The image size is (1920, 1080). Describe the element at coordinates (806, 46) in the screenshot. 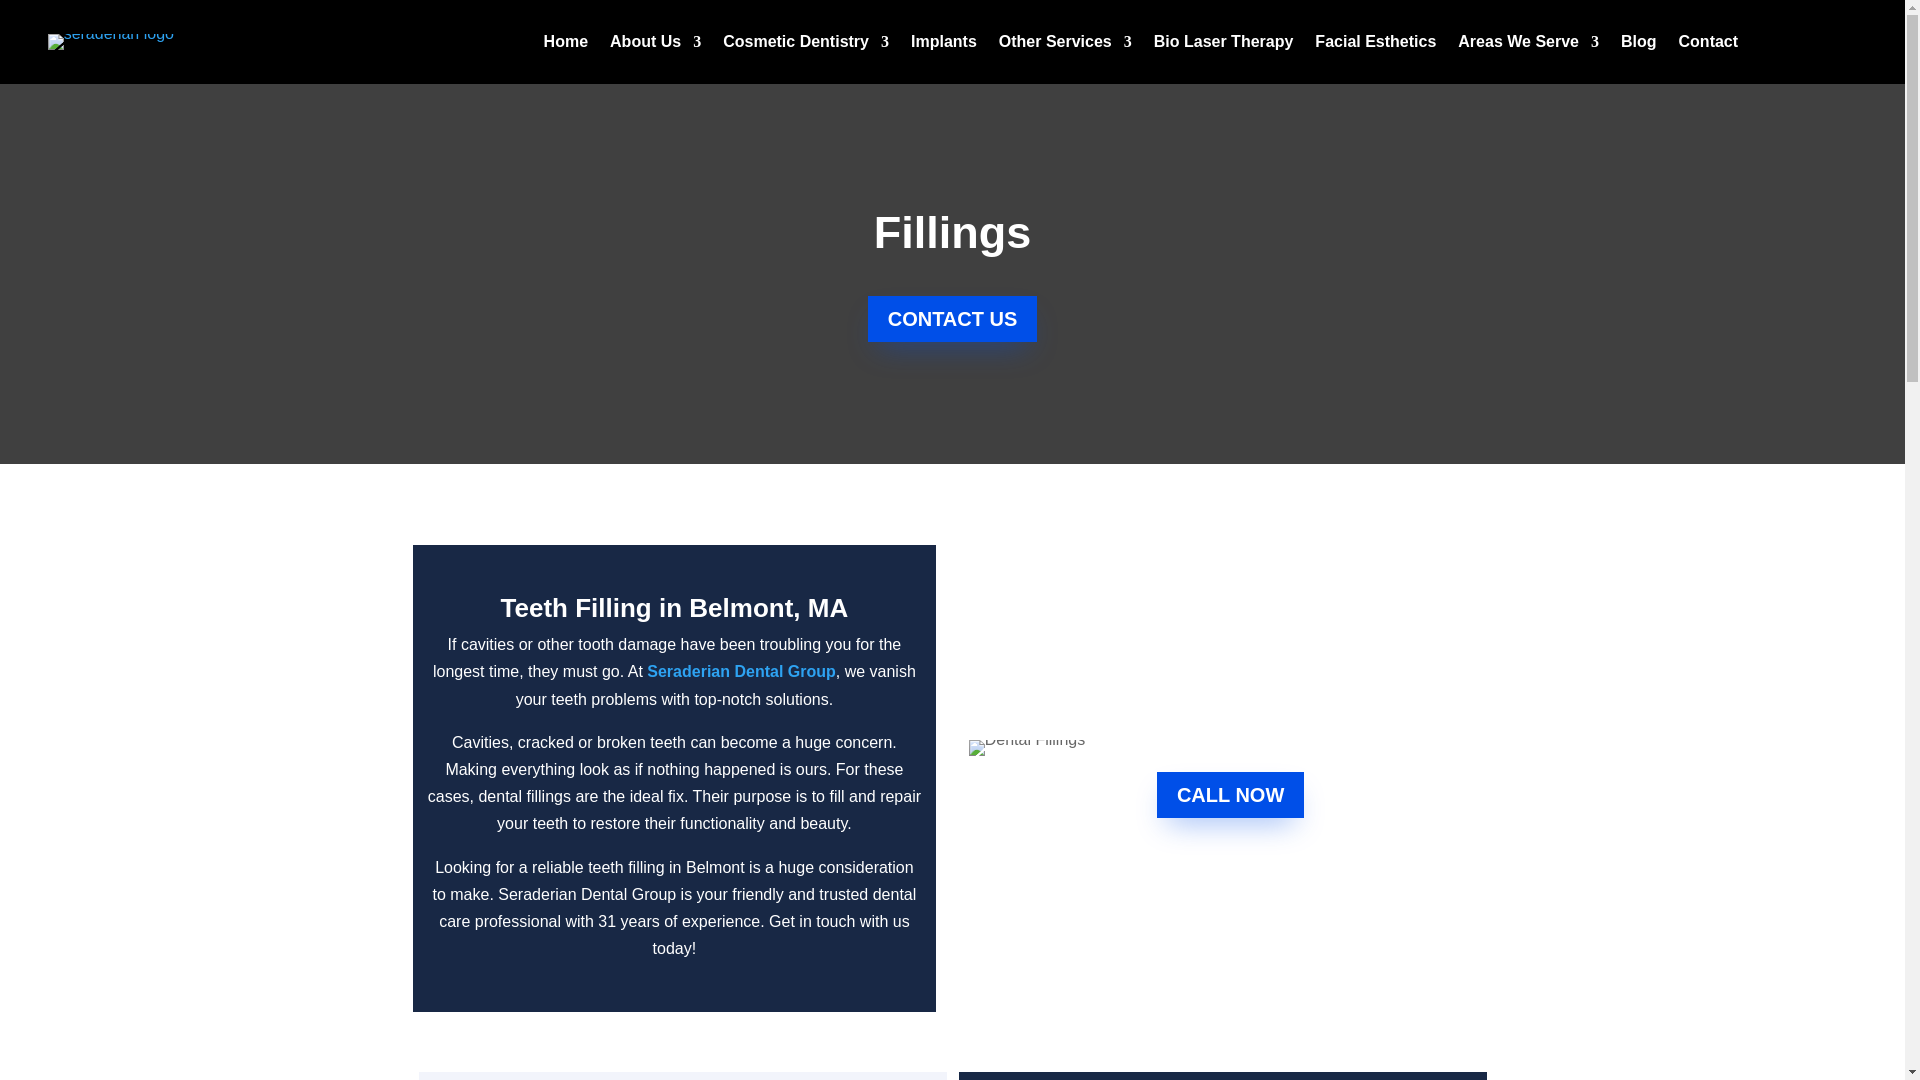

I see `Cosmetic Dentistry` at that location.